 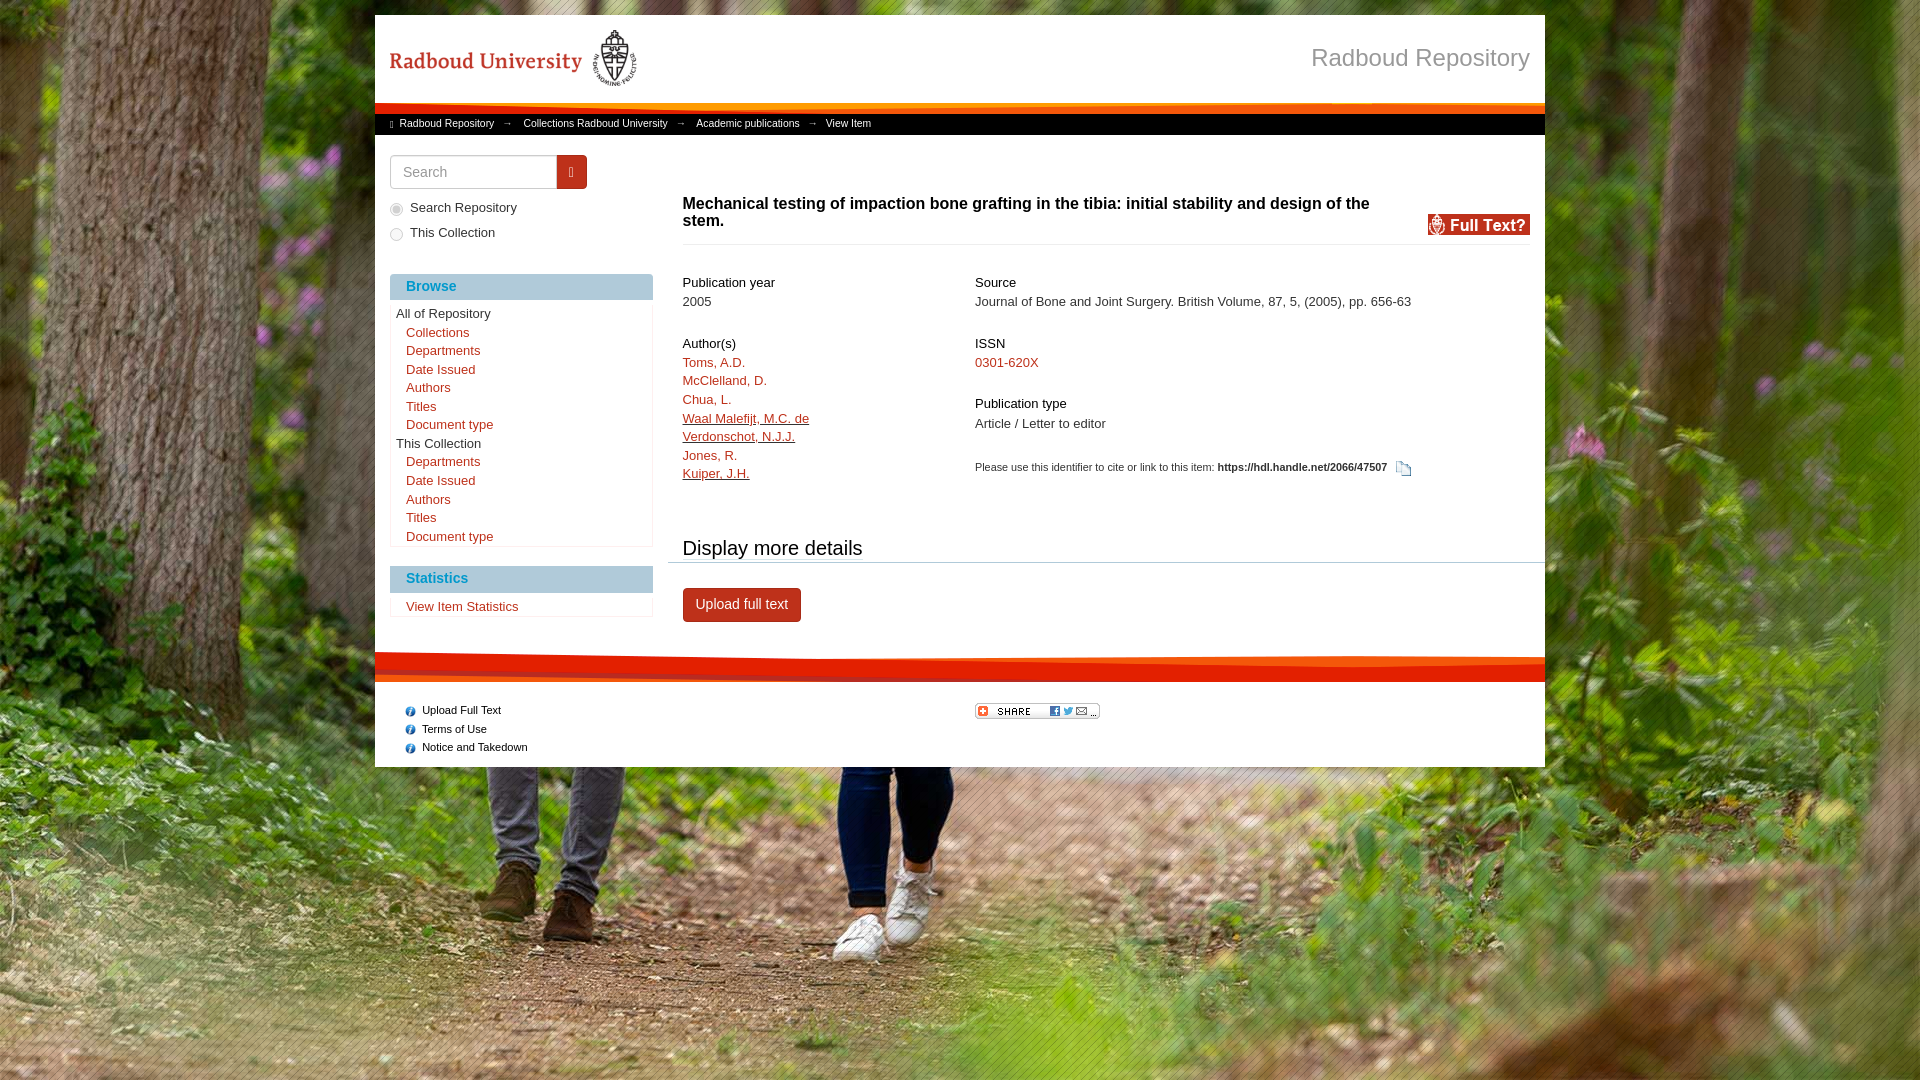 I want to click on Verdonschot, N.J.J., so click(x=738, y=436).